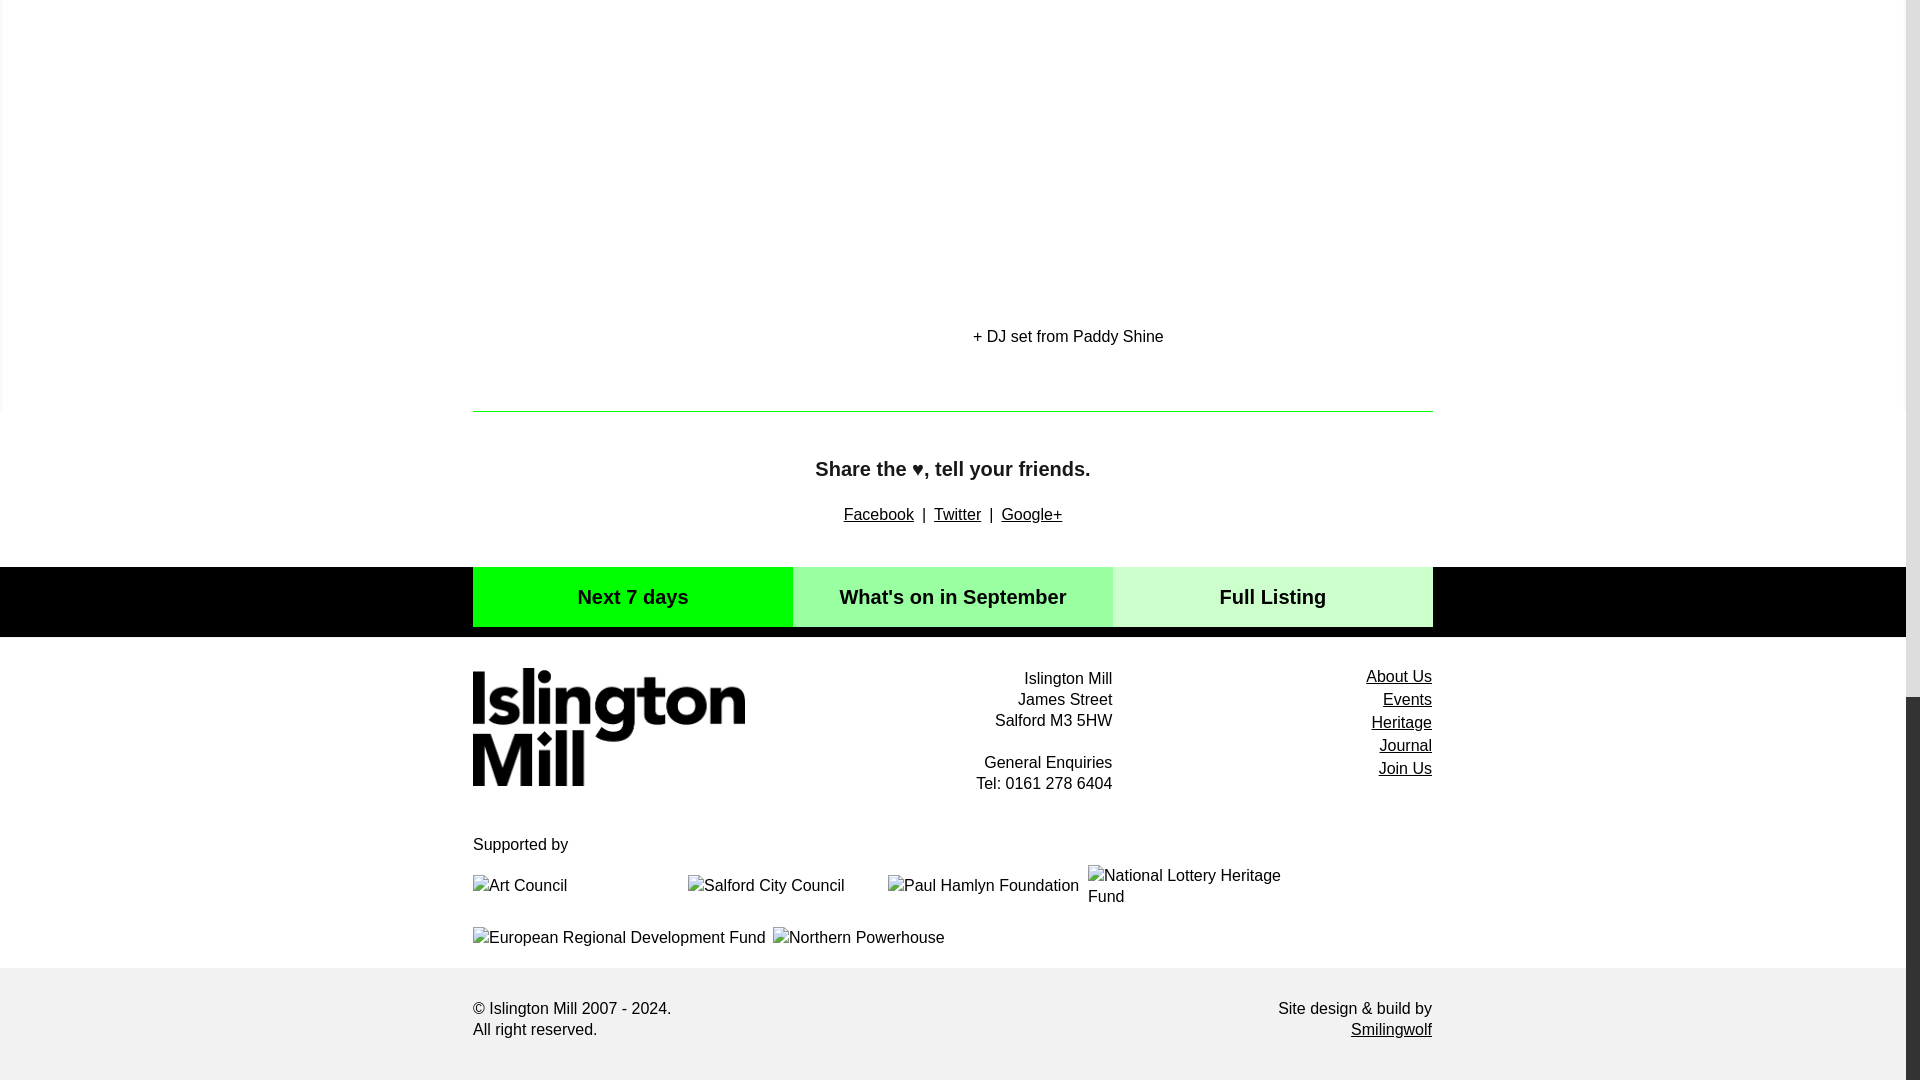 Image resolution: width=1920 pixels, height=1080 pixels. Describe the element at coordinates (1392, 1028) in the screenshot. I see `Smilingwolf` at that location.